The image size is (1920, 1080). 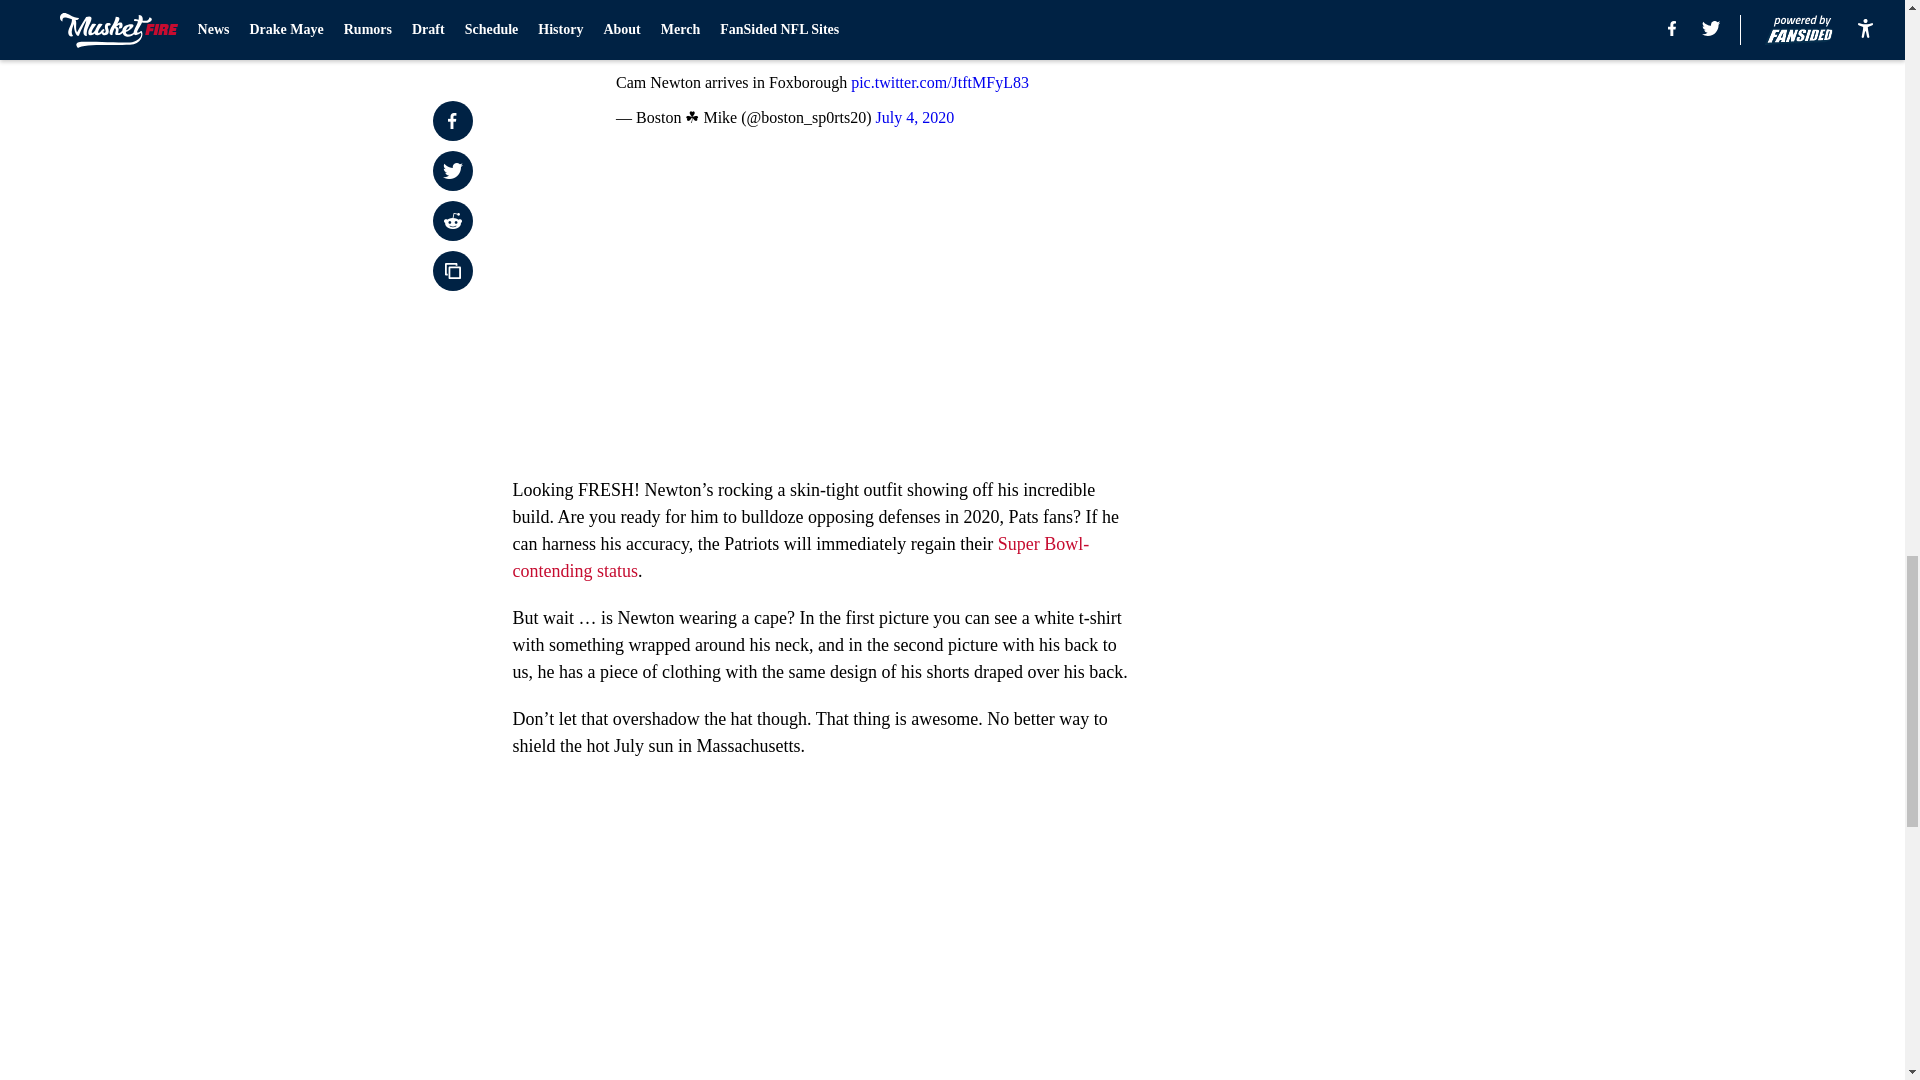 What do you see at coordinates (914, 118) in the screenshot?
I see `July 4, 2020` at bounding box center [914, 118].